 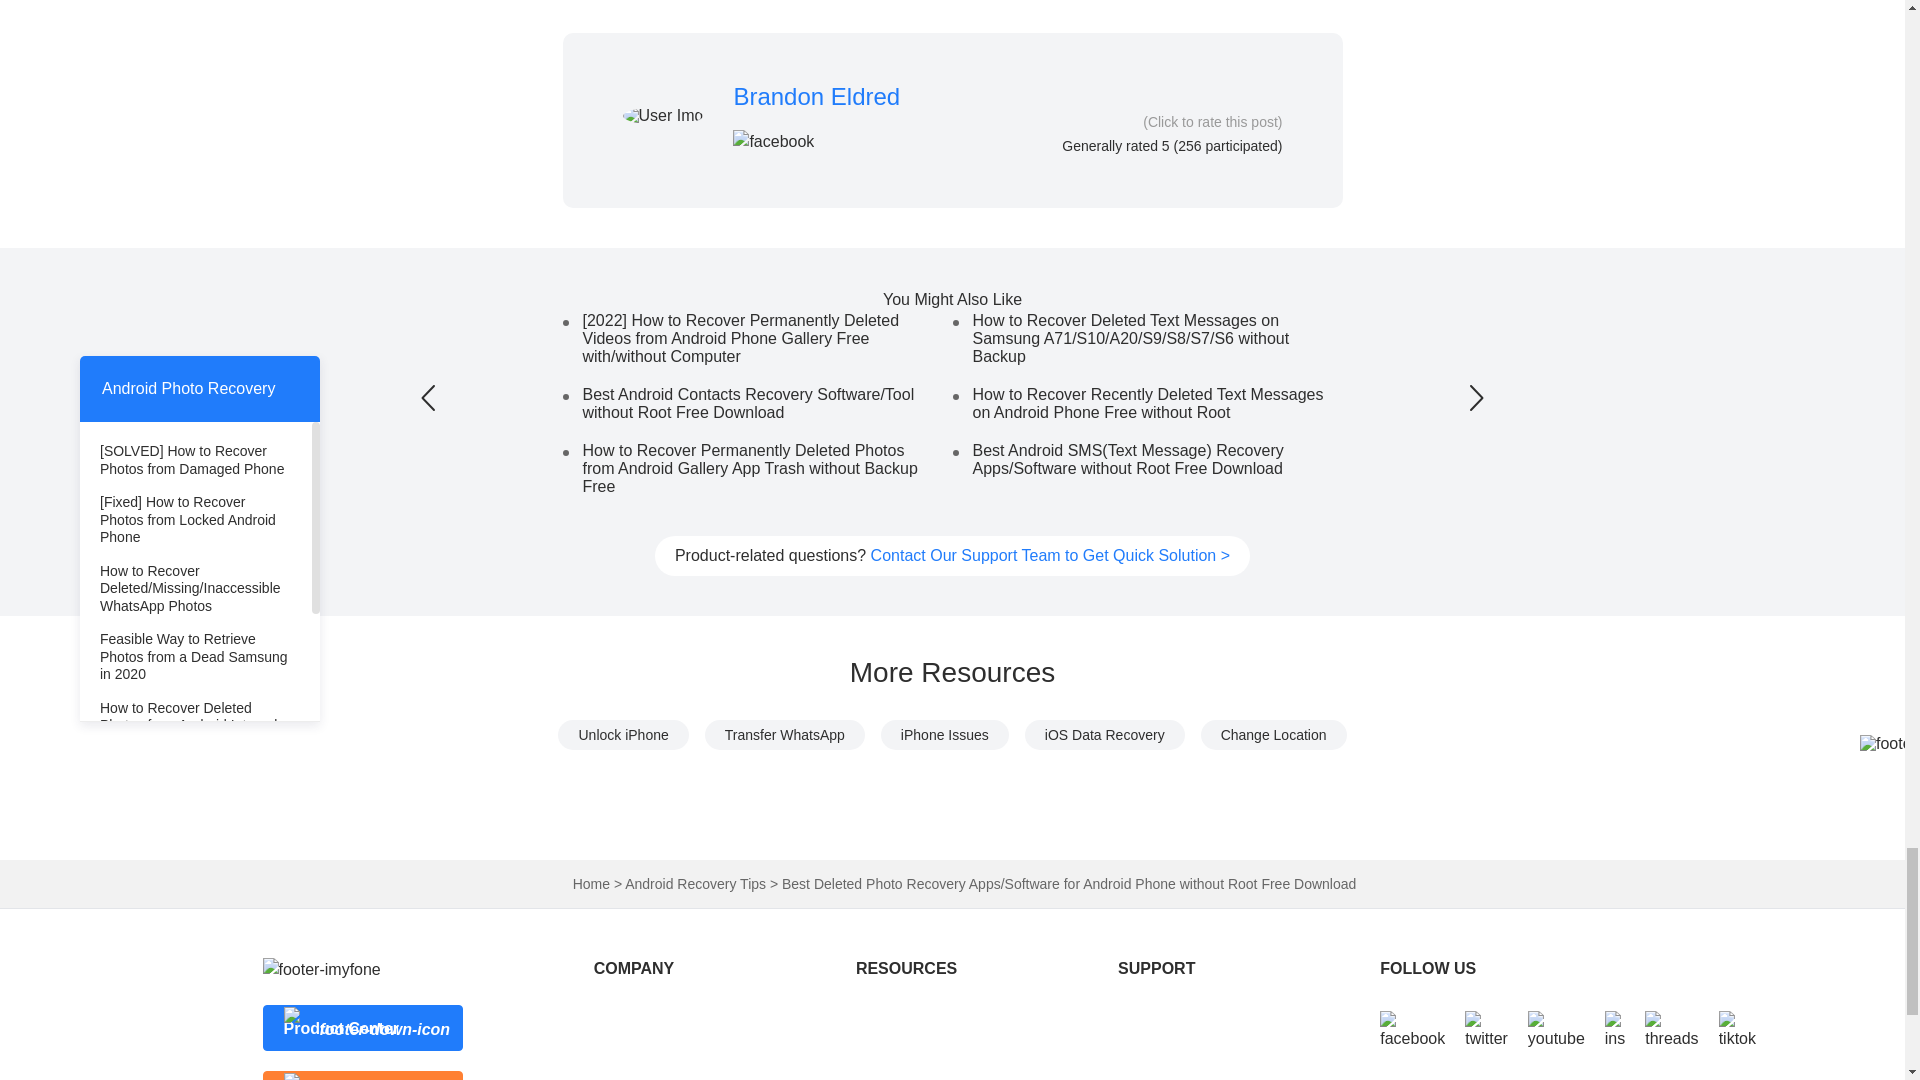 What do you see at coordinates (1486, 1030) in the screenshot?
I see `twitter` at bounding box center [1486, 1030].